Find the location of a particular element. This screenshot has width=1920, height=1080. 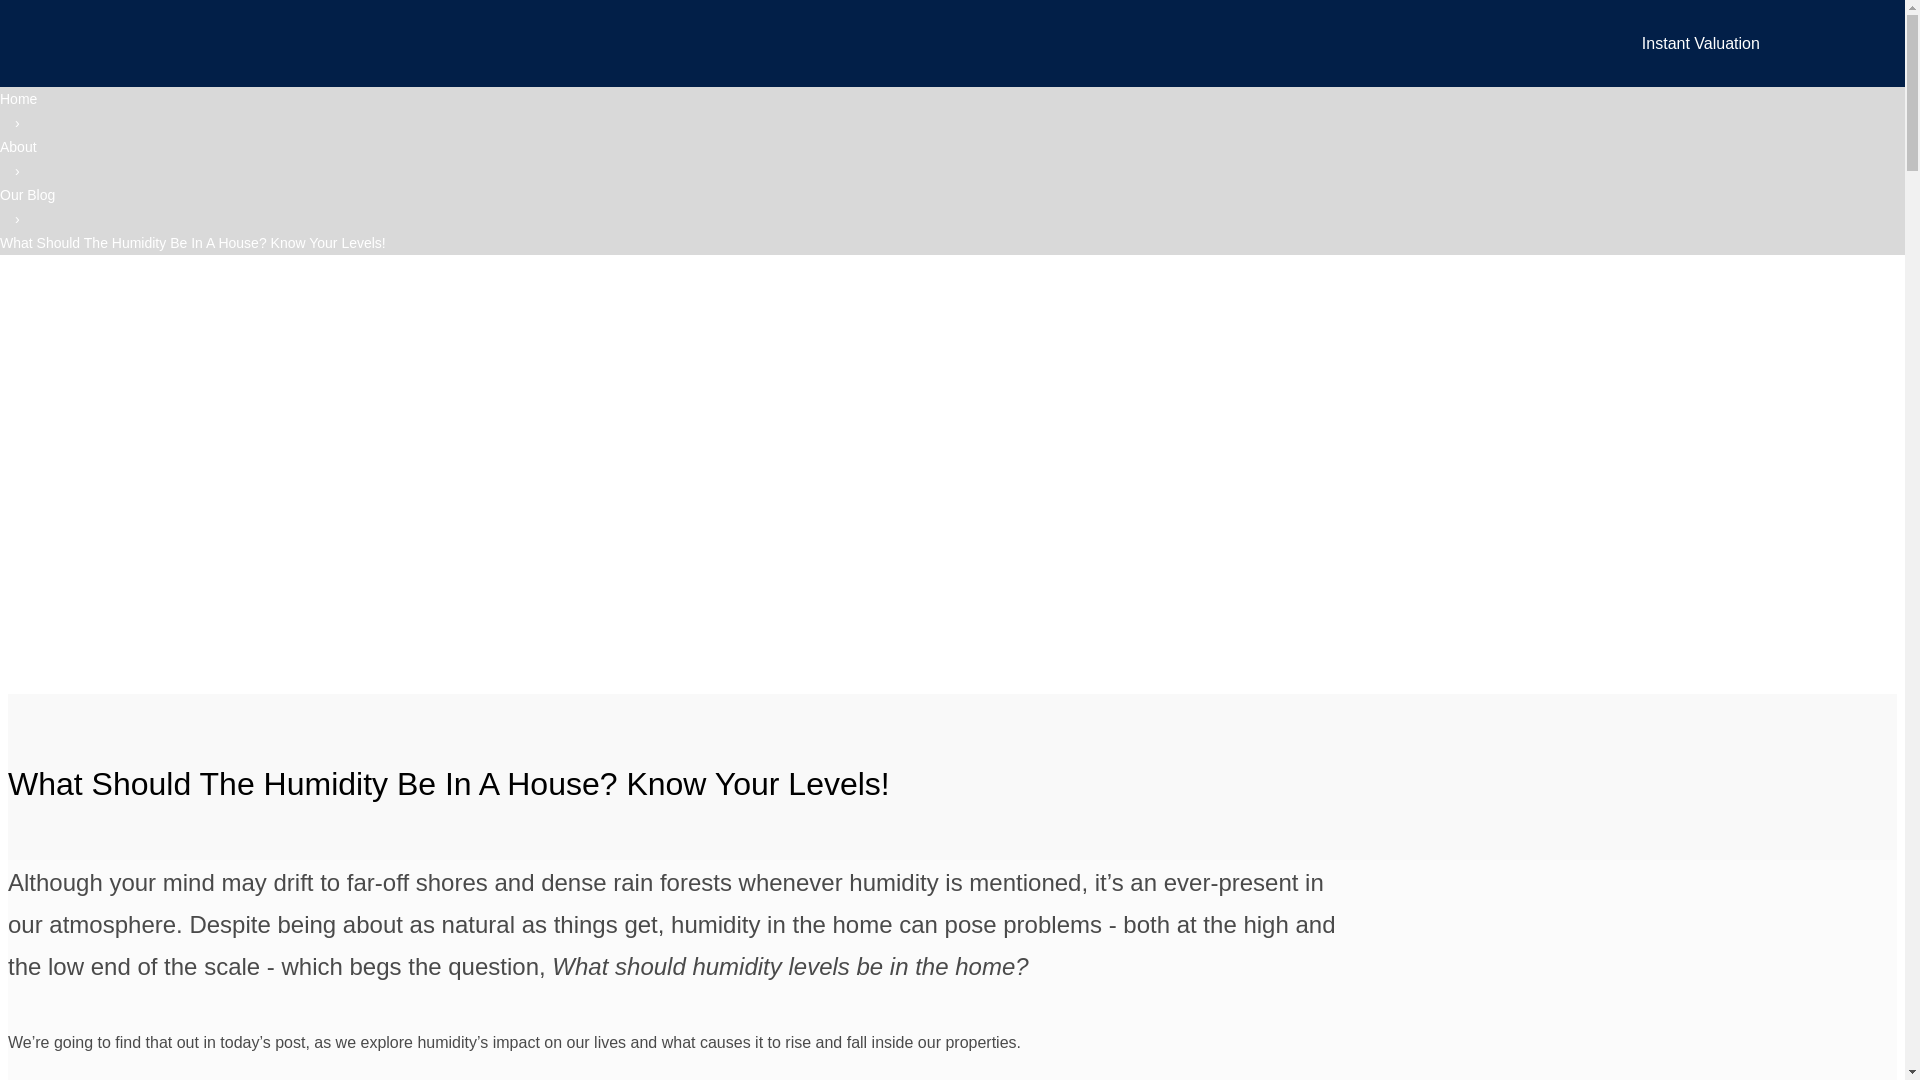

Instant Valuation is located at coordinates (1700, 42).